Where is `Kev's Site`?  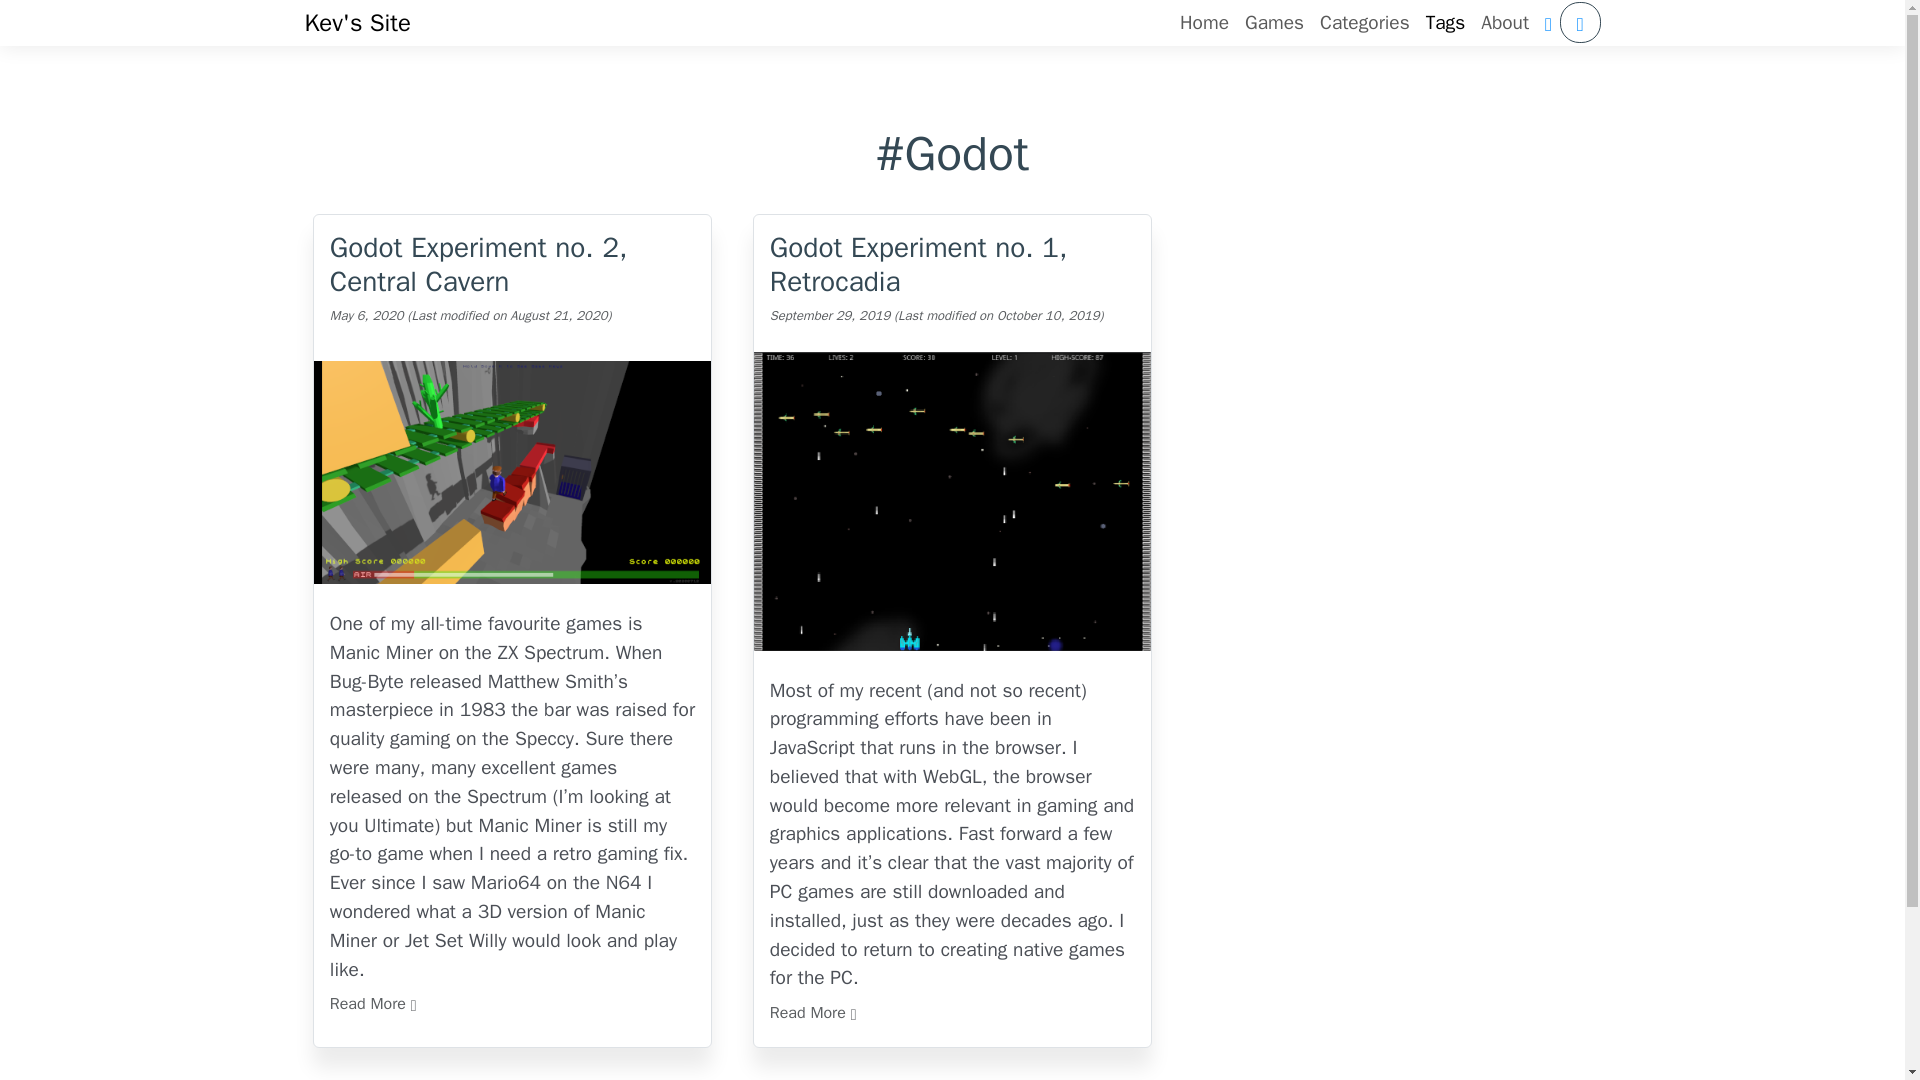 Kev's Site is located at coordinates (356, 23).